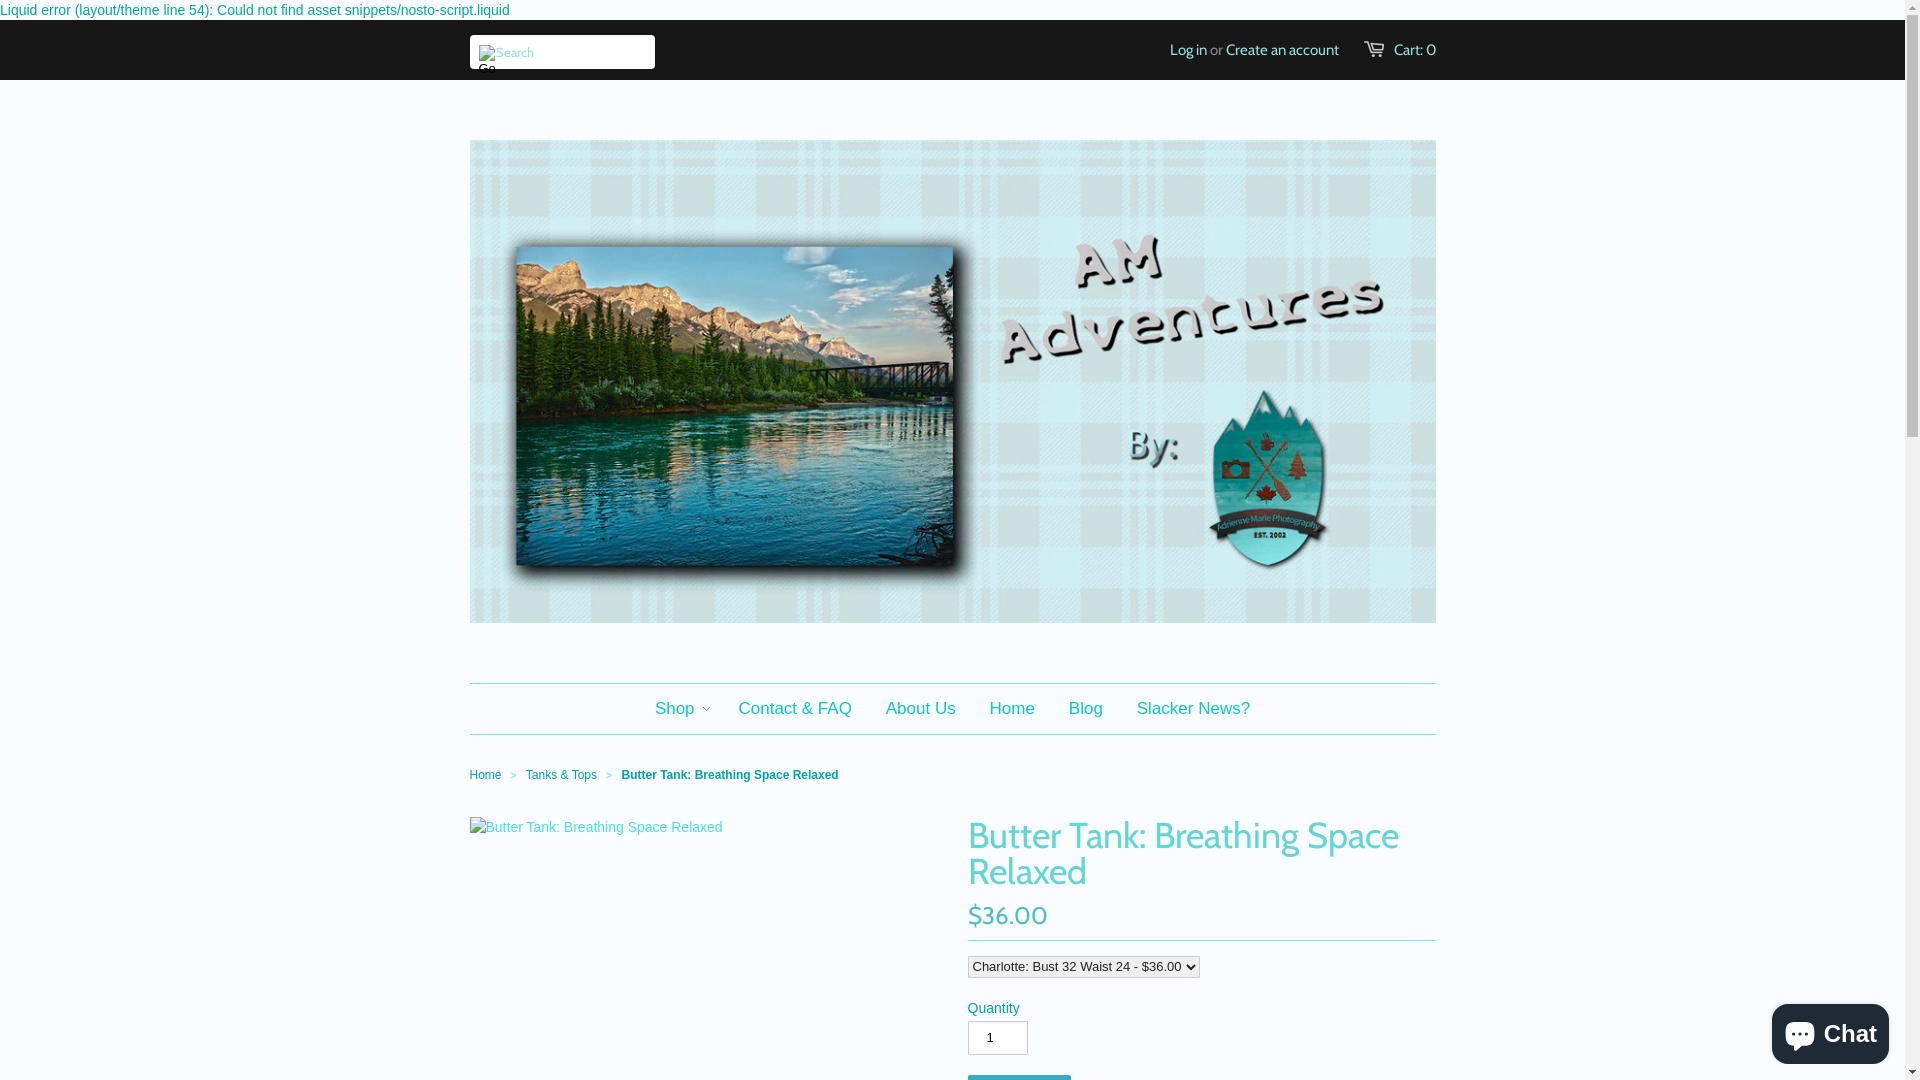  Describe the element at coordinates (921, 709) in the screenshot. I see `About Us` at that location.